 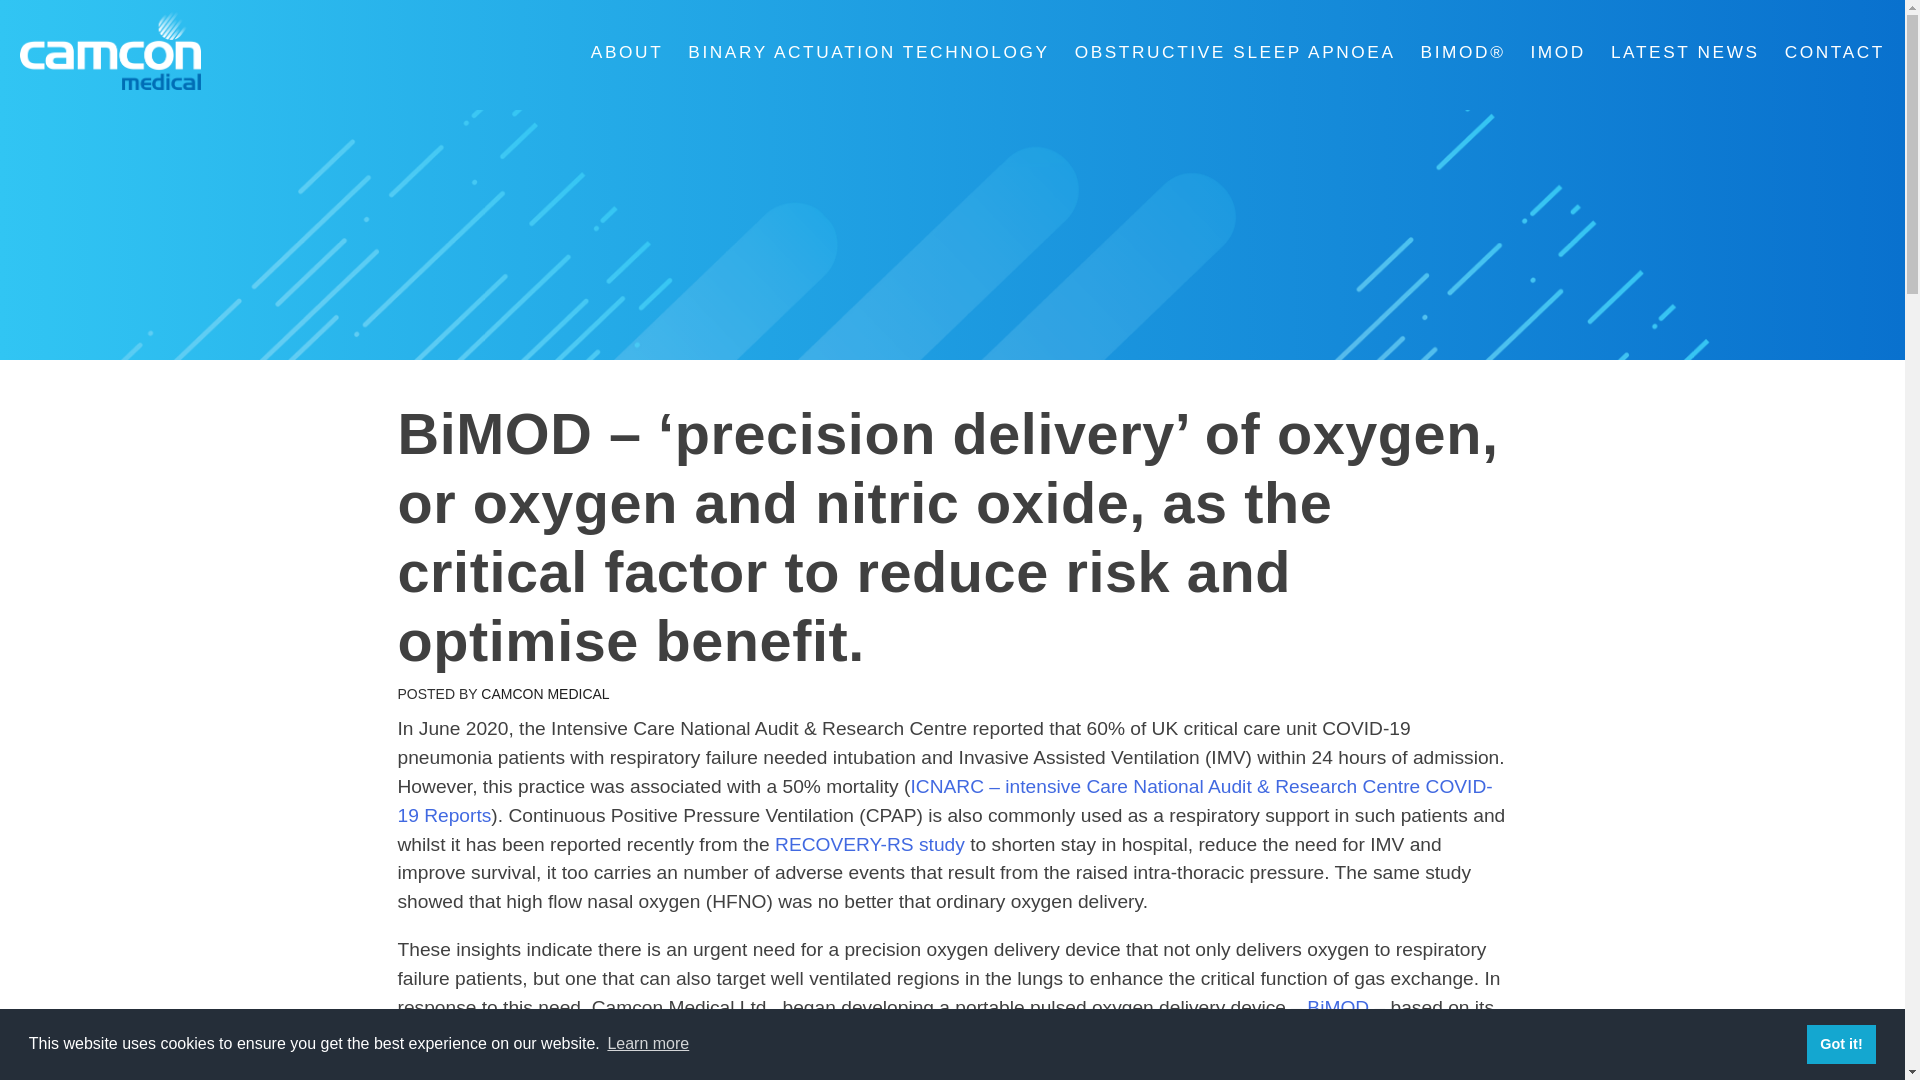 What do you see at coordinates (648, 1044) in the screenshot?
I see `Learn more` at bounding box center [648, 1044].